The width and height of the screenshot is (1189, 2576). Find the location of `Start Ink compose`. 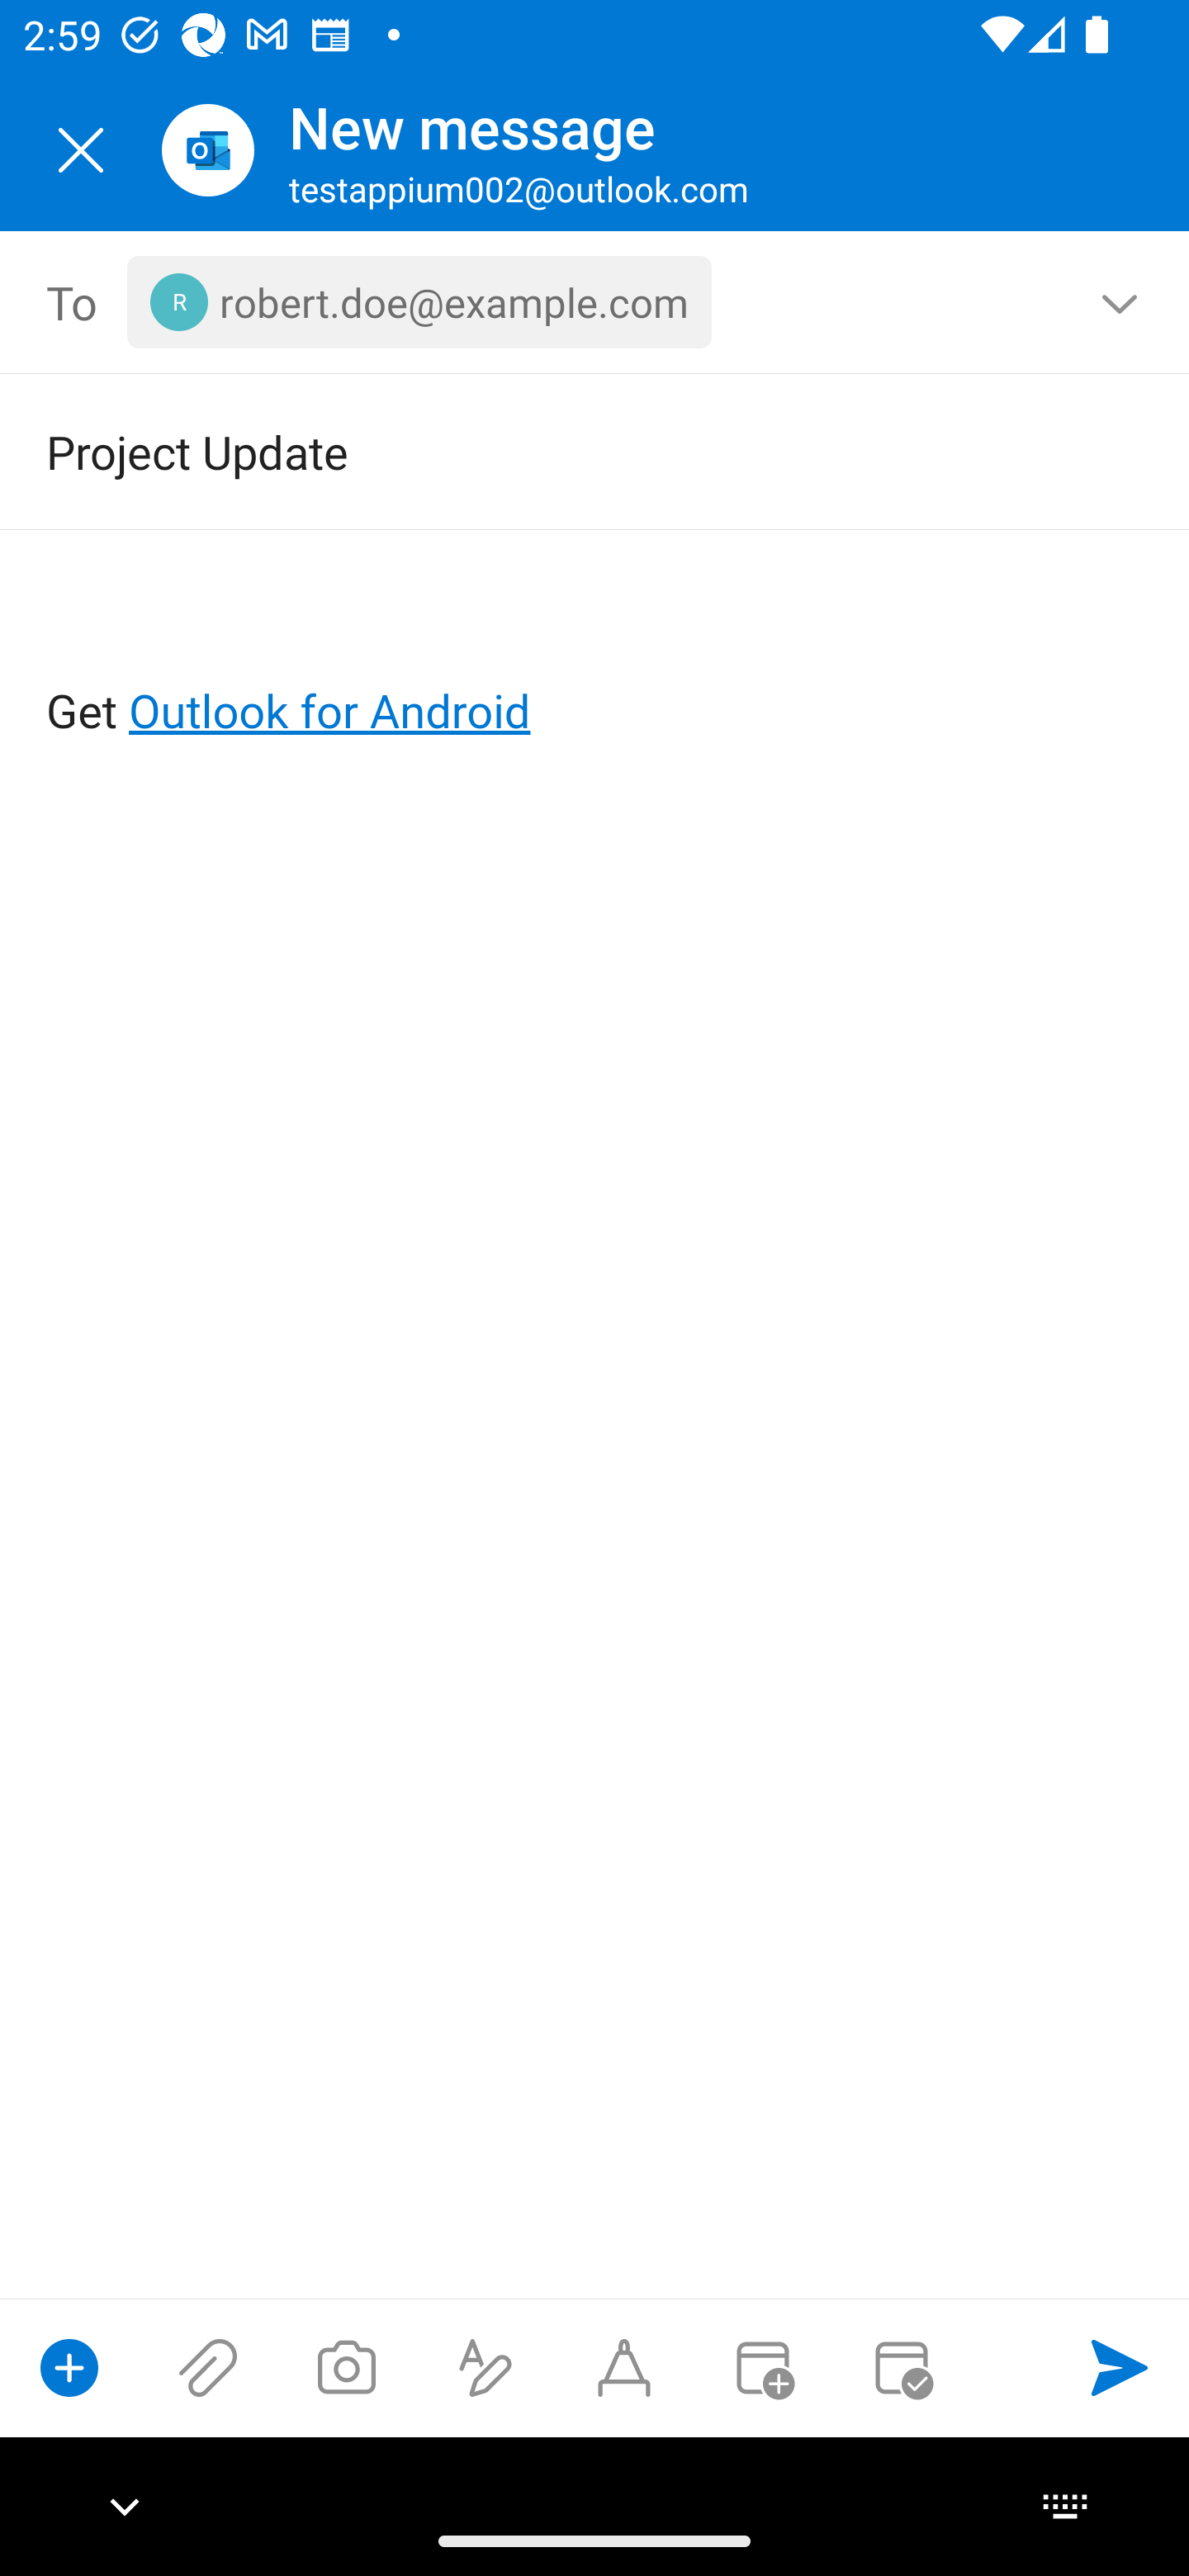

Start Ink compose is located at coordinates (624, 2367).